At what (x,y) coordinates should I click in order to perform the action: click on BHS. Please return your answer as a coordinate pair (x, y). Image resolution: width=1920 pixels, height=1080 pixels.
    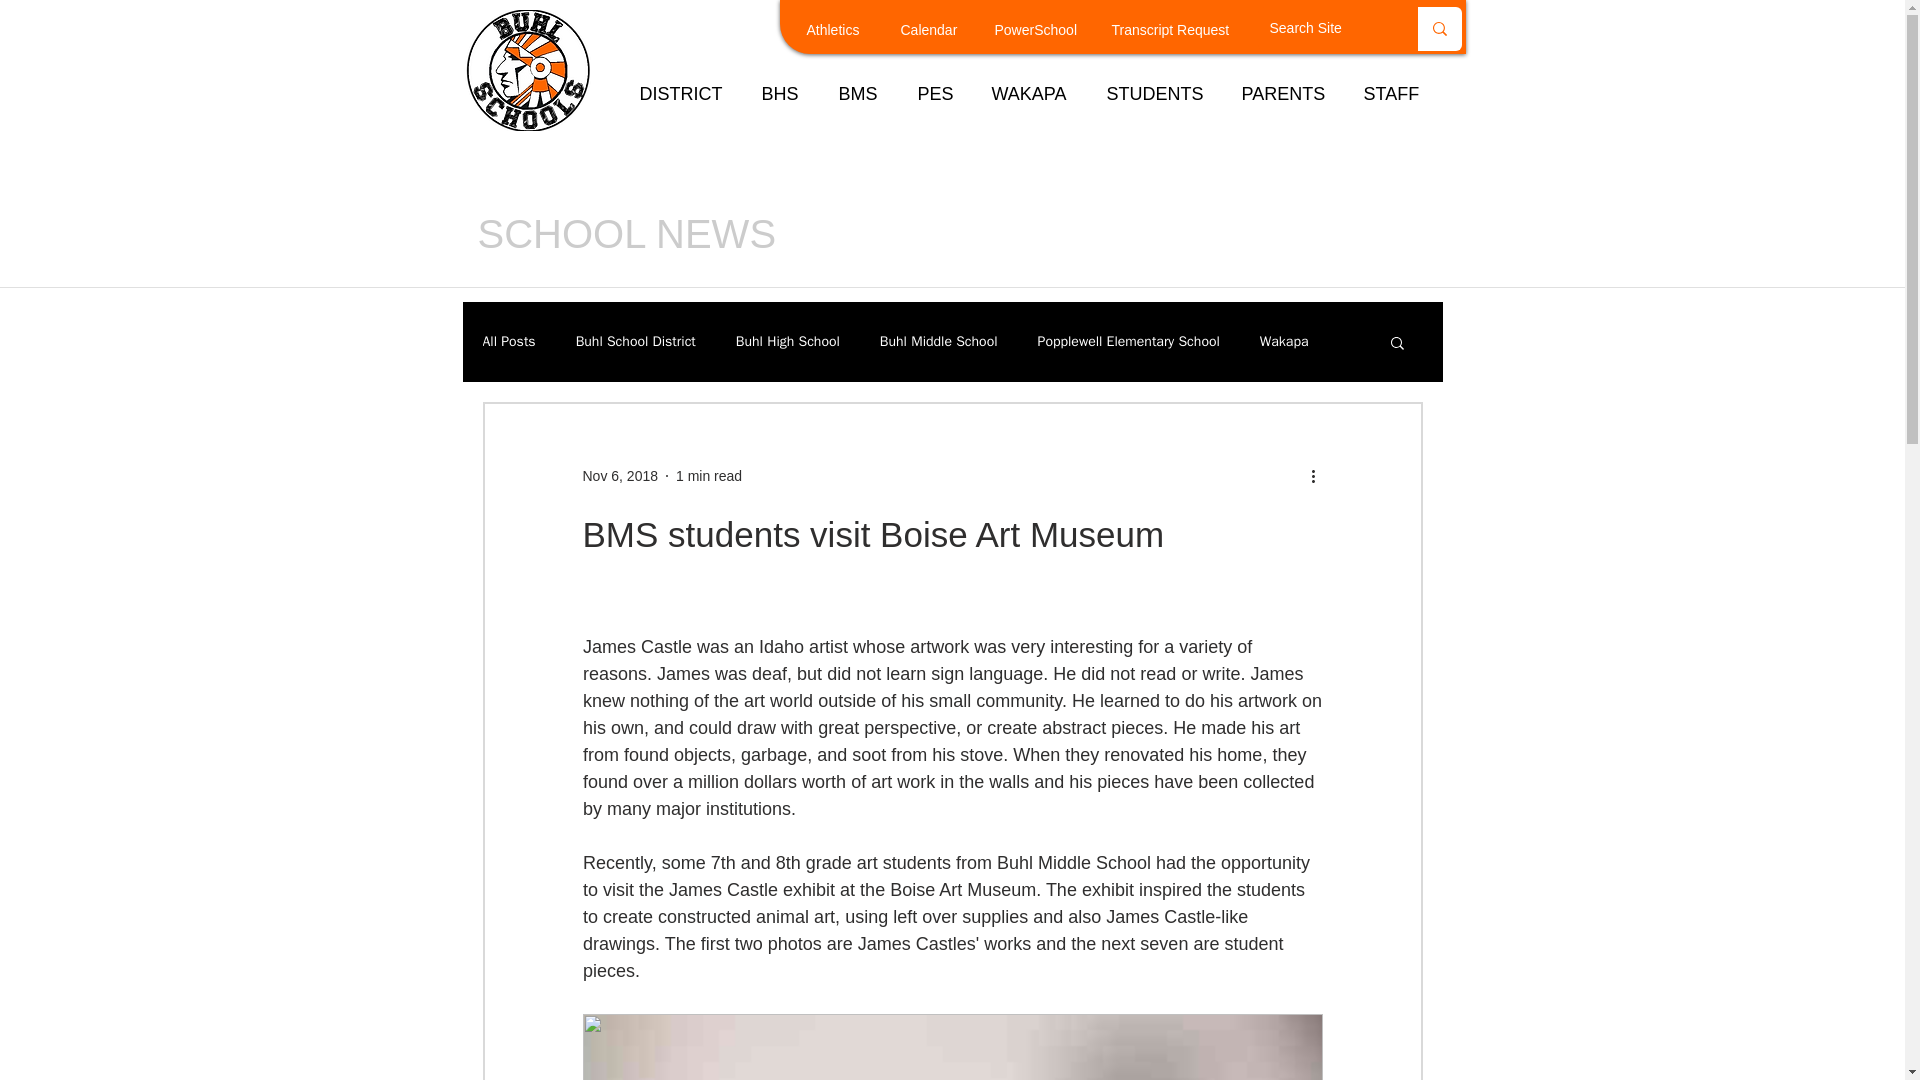
    Looking at the image, I should click on (784, 94).